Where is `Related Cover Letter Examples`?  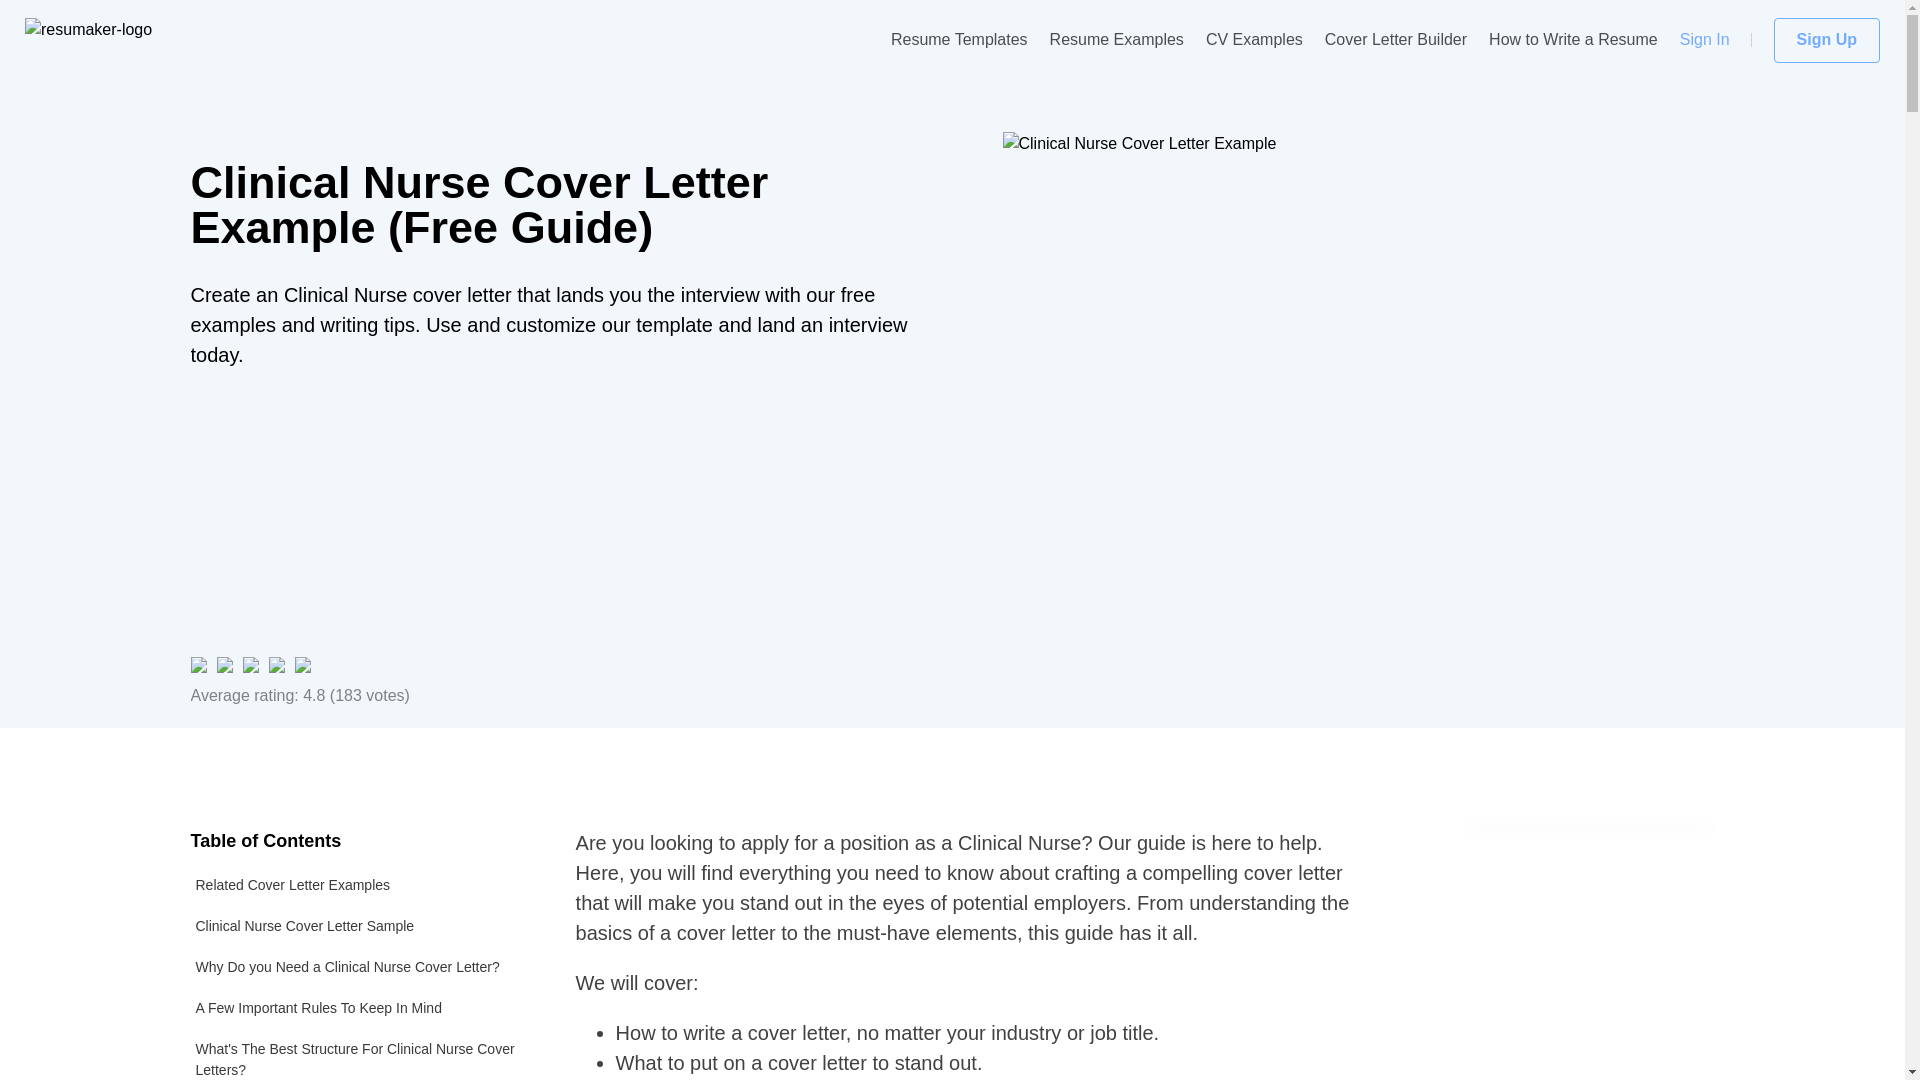
Related Cover Letter Examples is located at coordinates (357, 886).